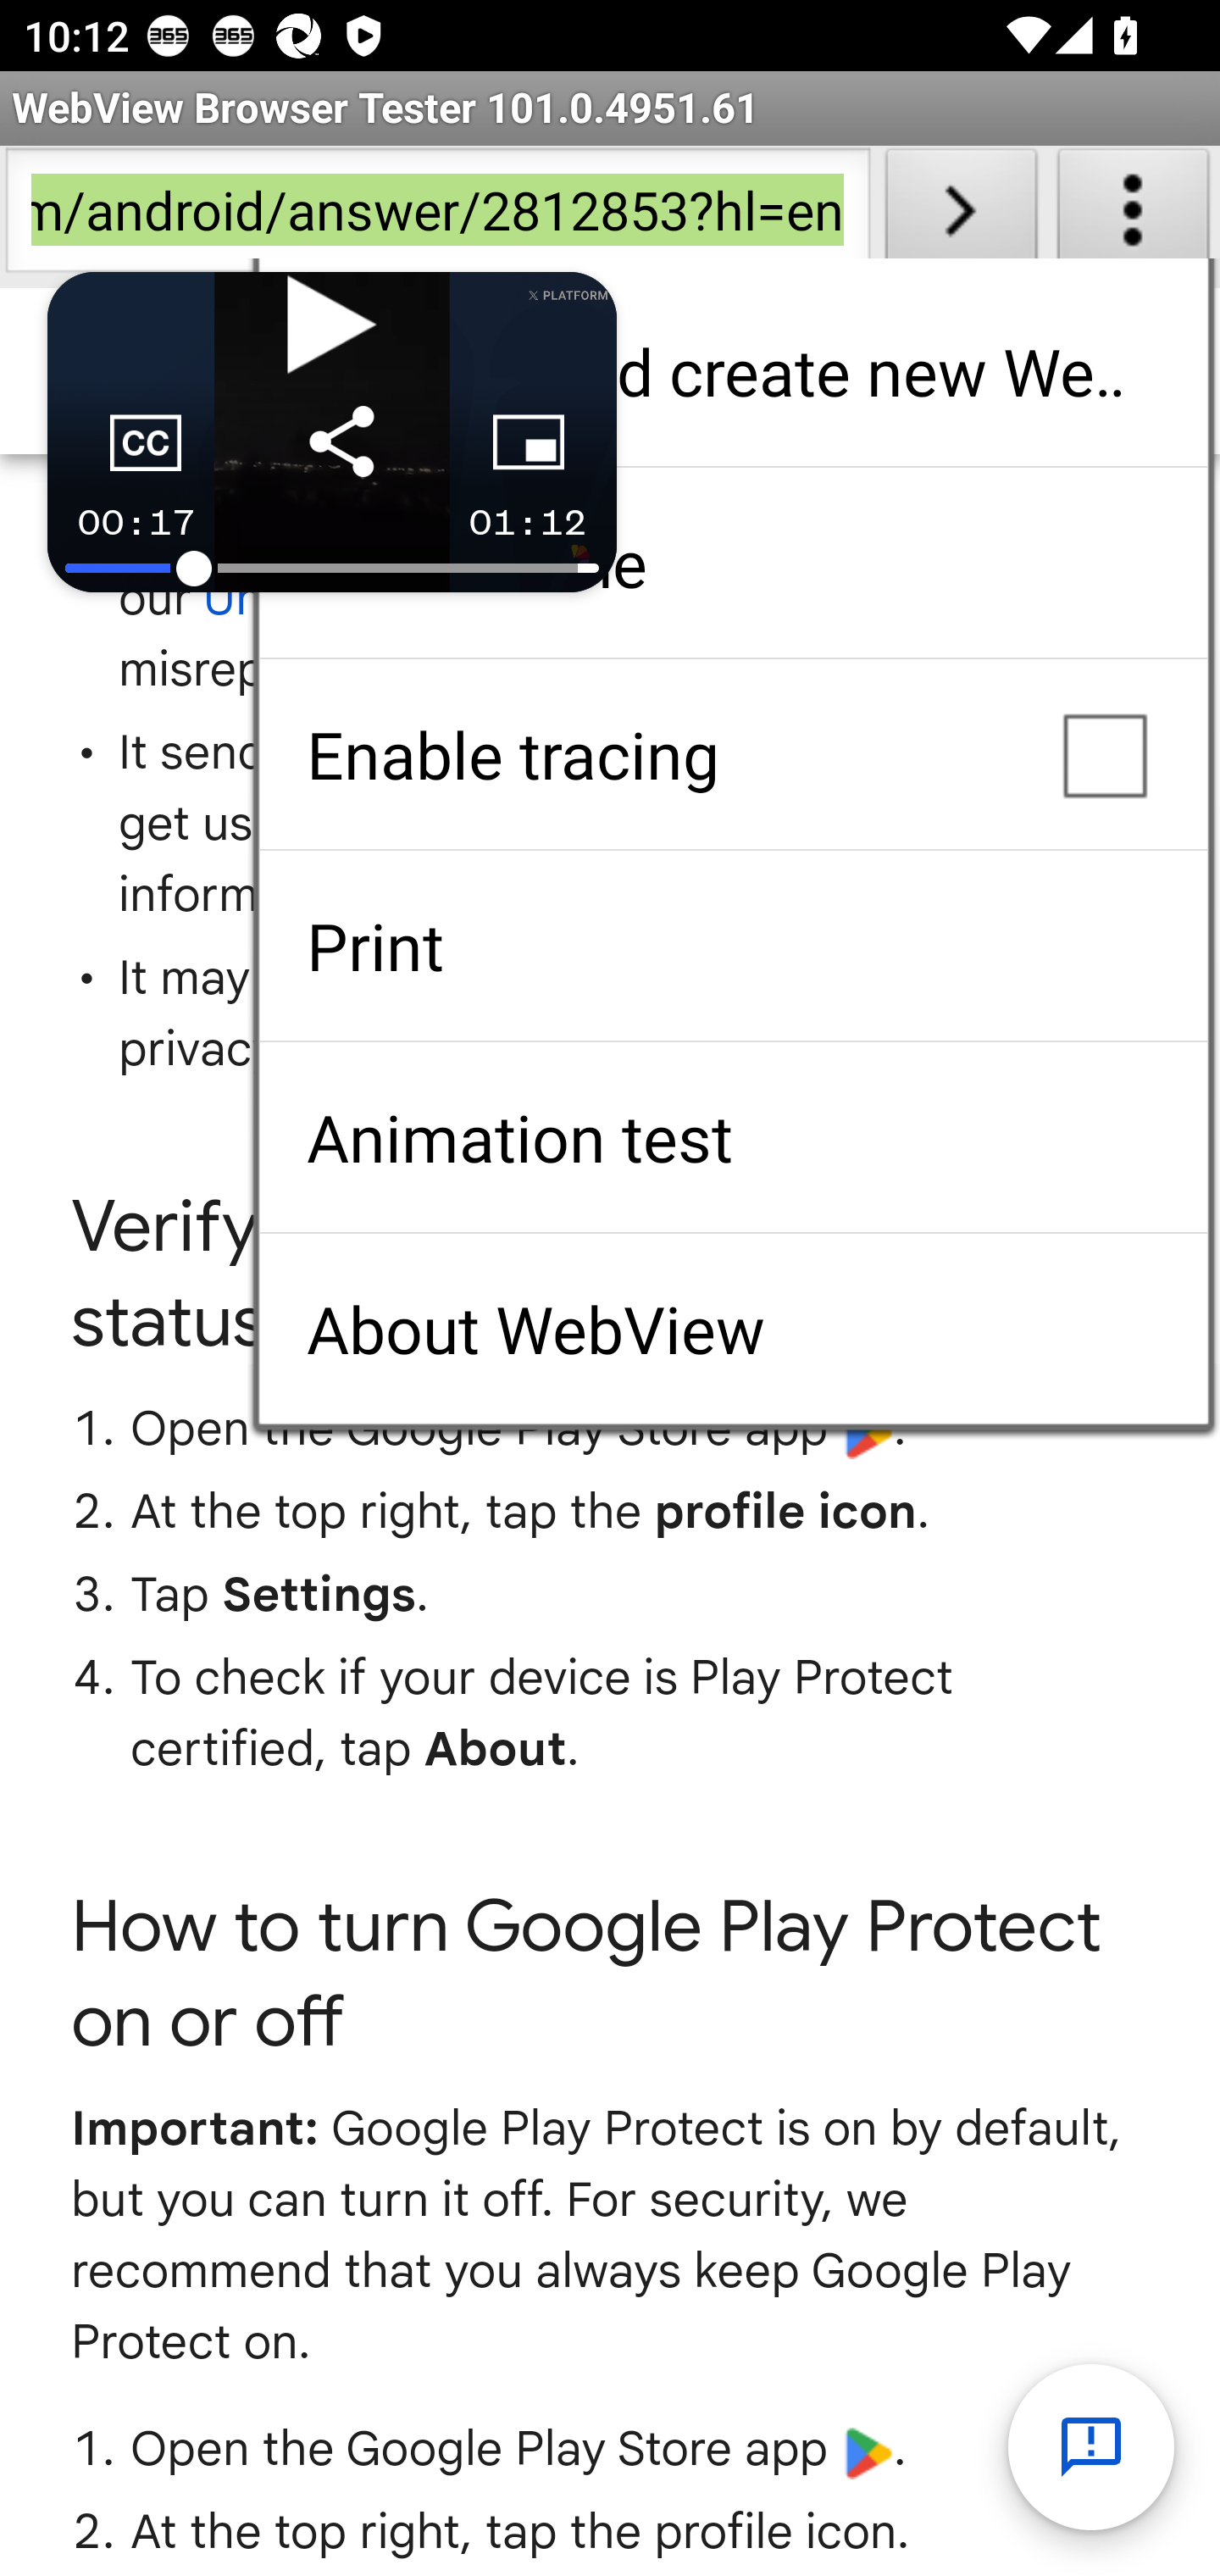  Describe the element at coordinates (733, 946) in the screenshot. I see `Print` at that location.